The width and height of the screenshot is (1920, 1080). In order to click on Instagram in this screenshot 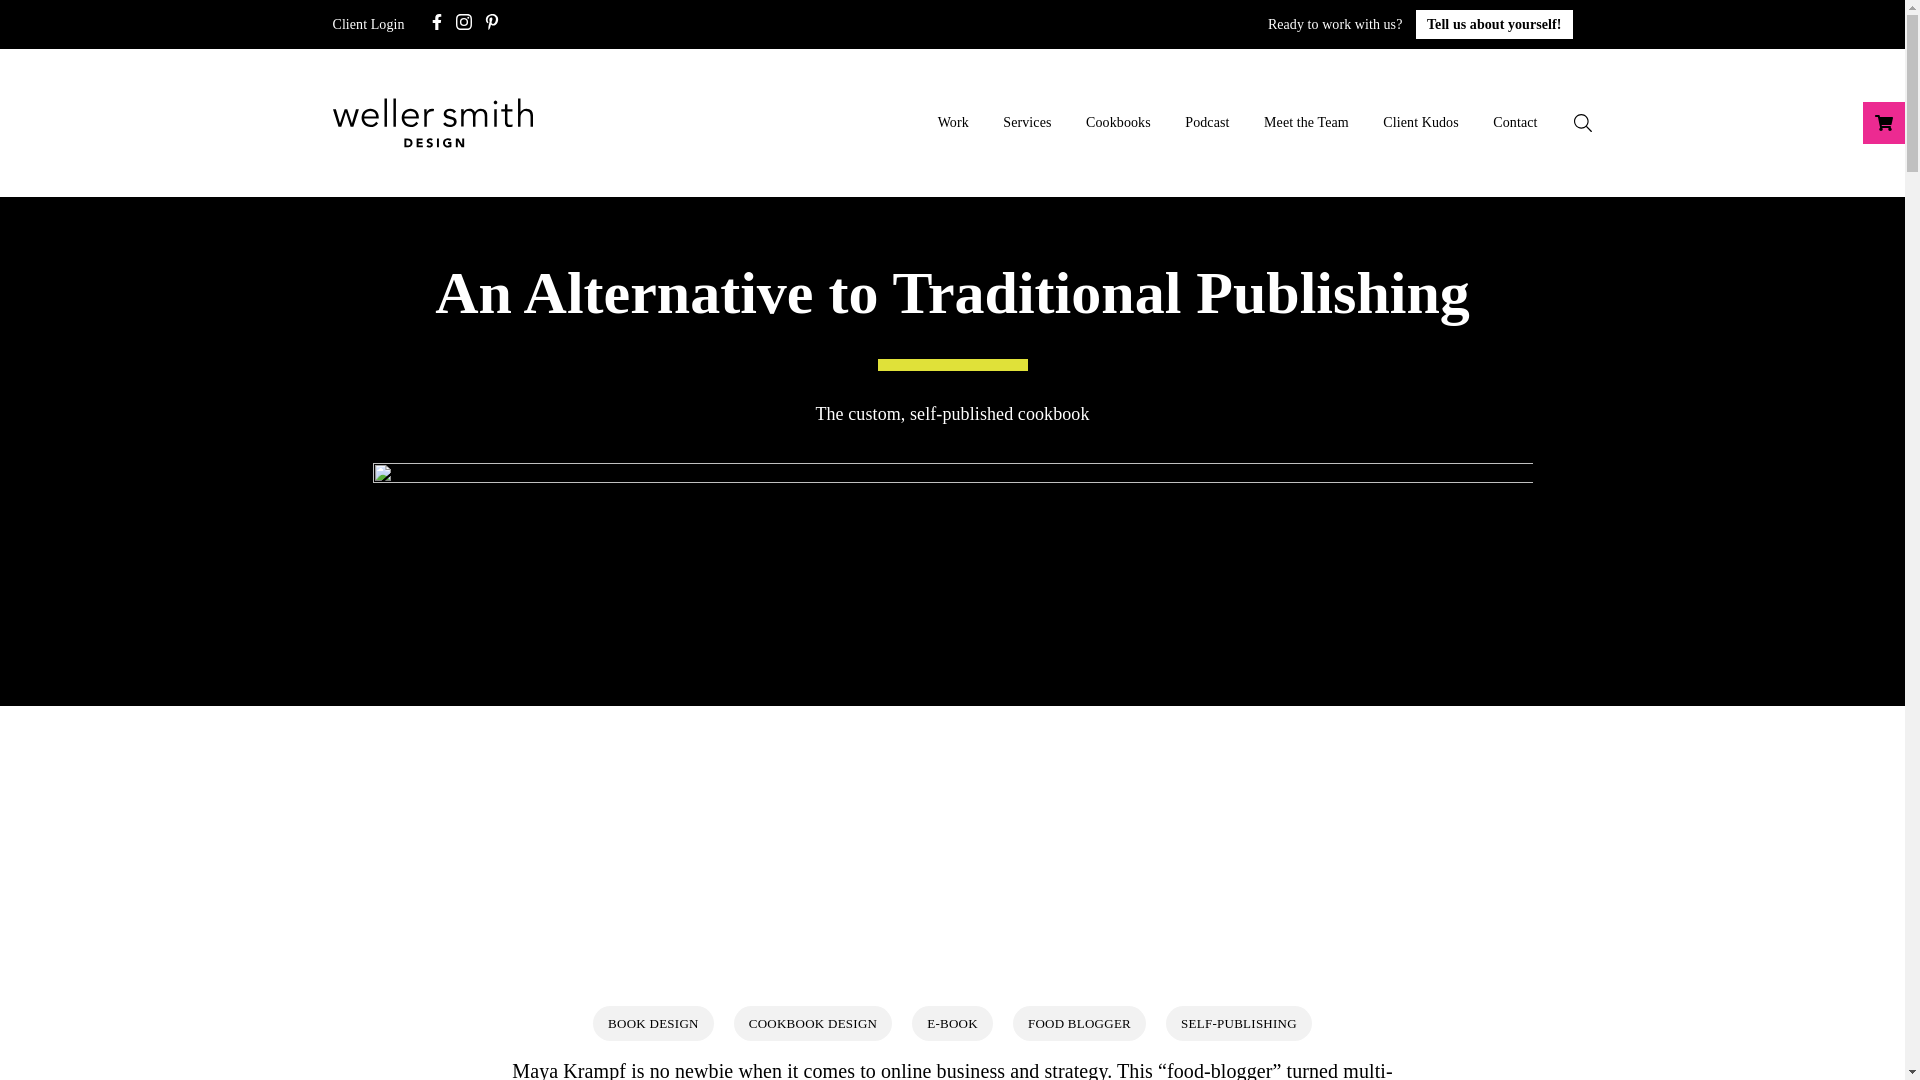, I will do `click(1844, 368)`.